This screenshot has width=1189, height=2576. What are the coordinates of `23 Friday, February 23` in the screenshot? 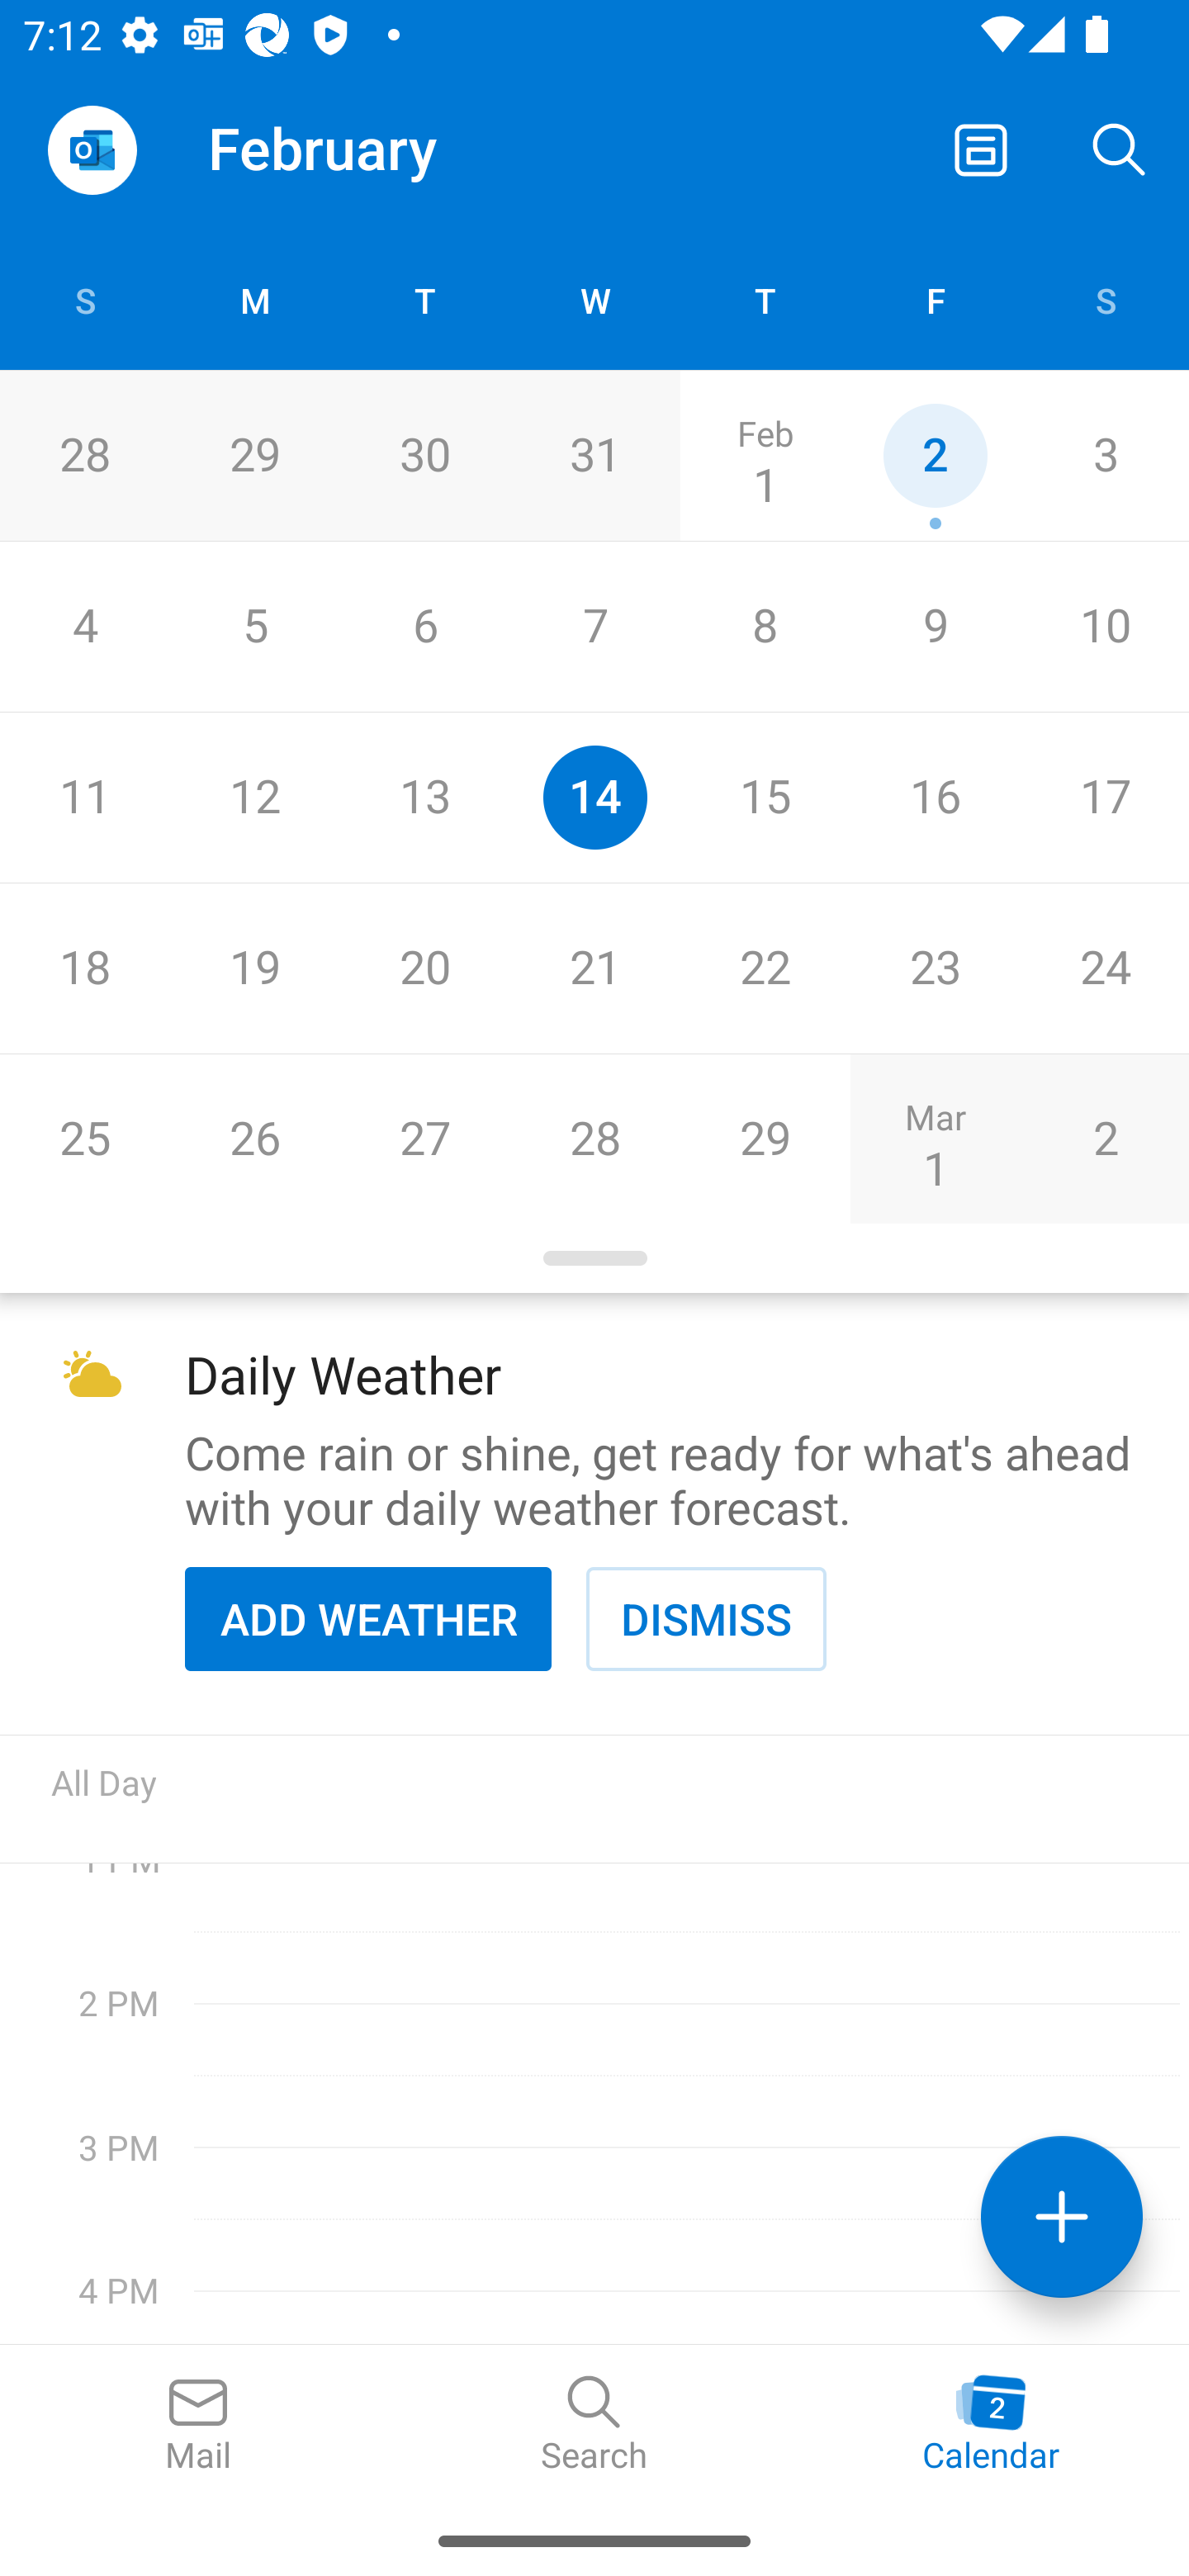 It's located at (935, 968).